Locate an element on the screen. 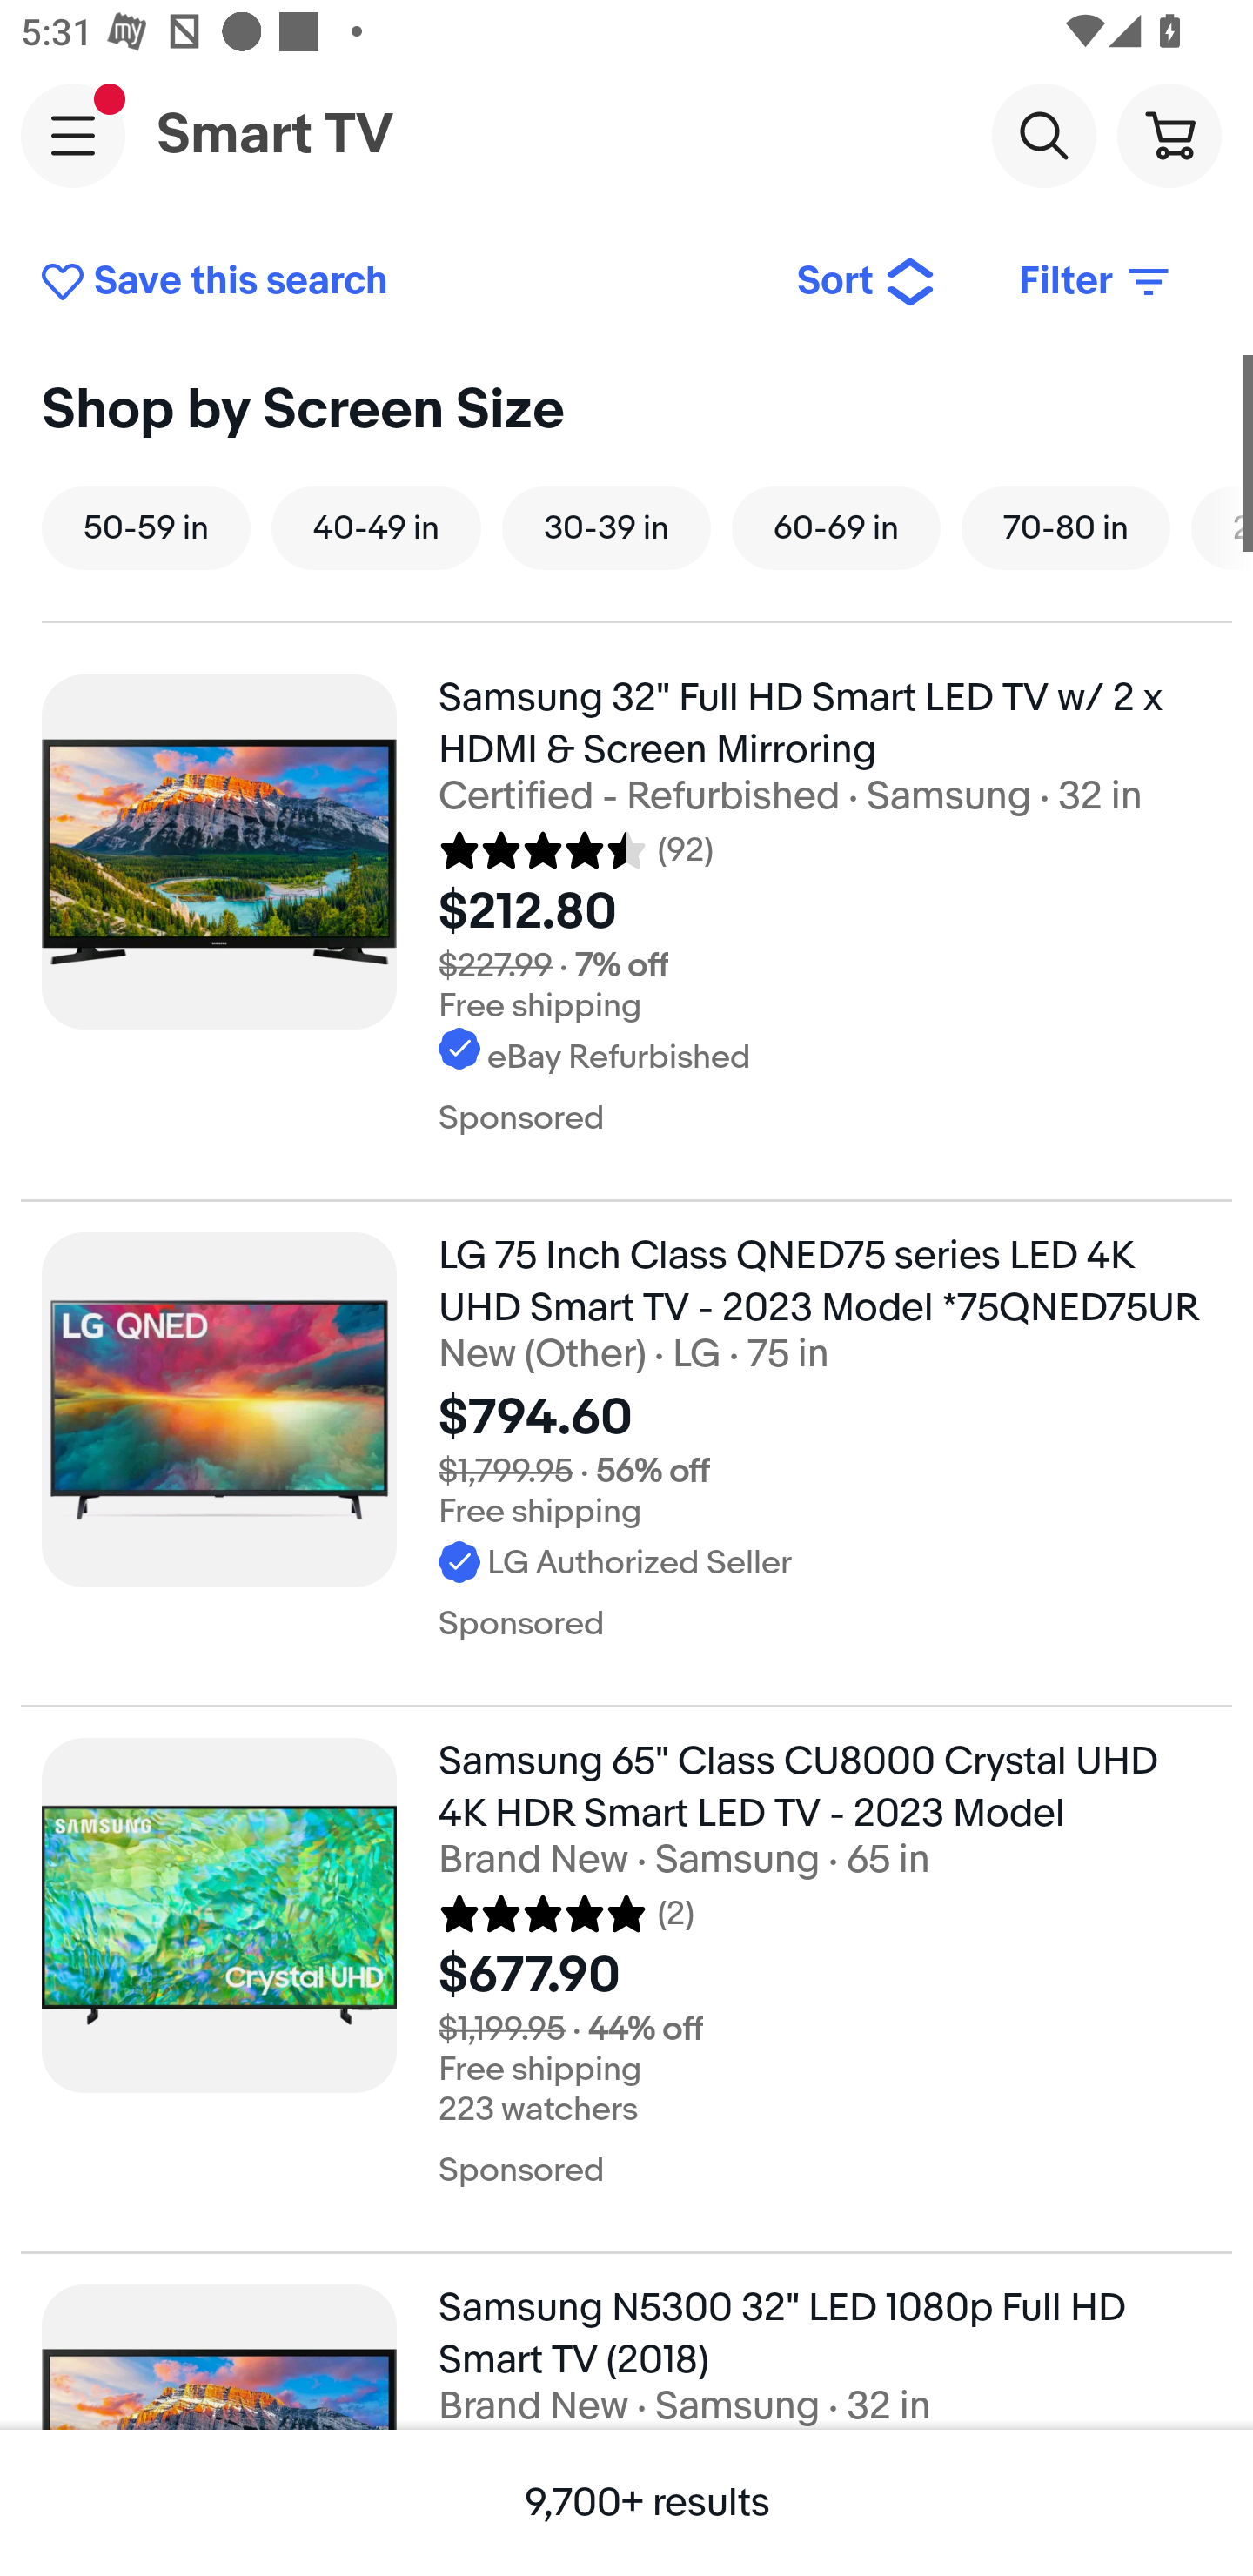 Image resolution: width=1253 pixels, height=2576 pixels. 30-39 in 30-39 in, Screen Size is located at coordinates (606, 527).